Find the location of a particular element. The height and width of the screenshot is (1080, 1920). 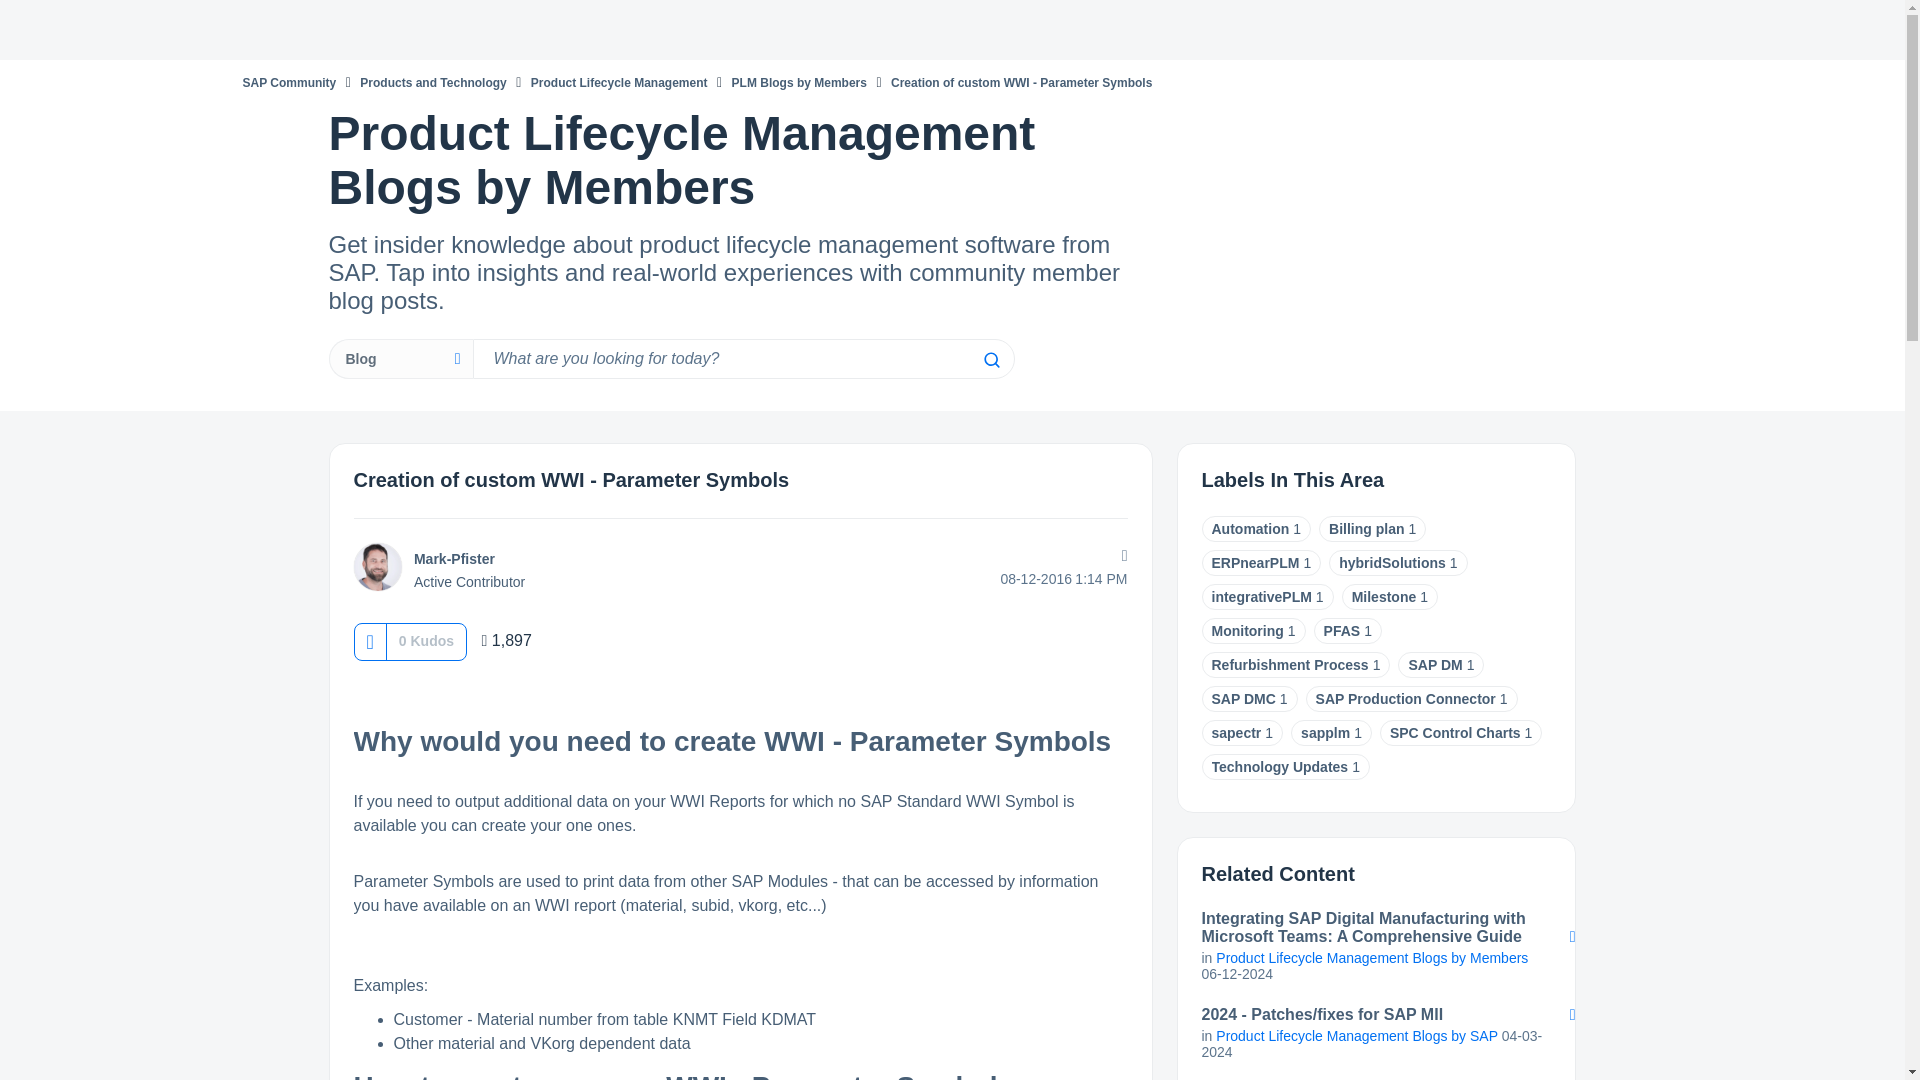

Search Granularity is located at coordinates (400, 359).